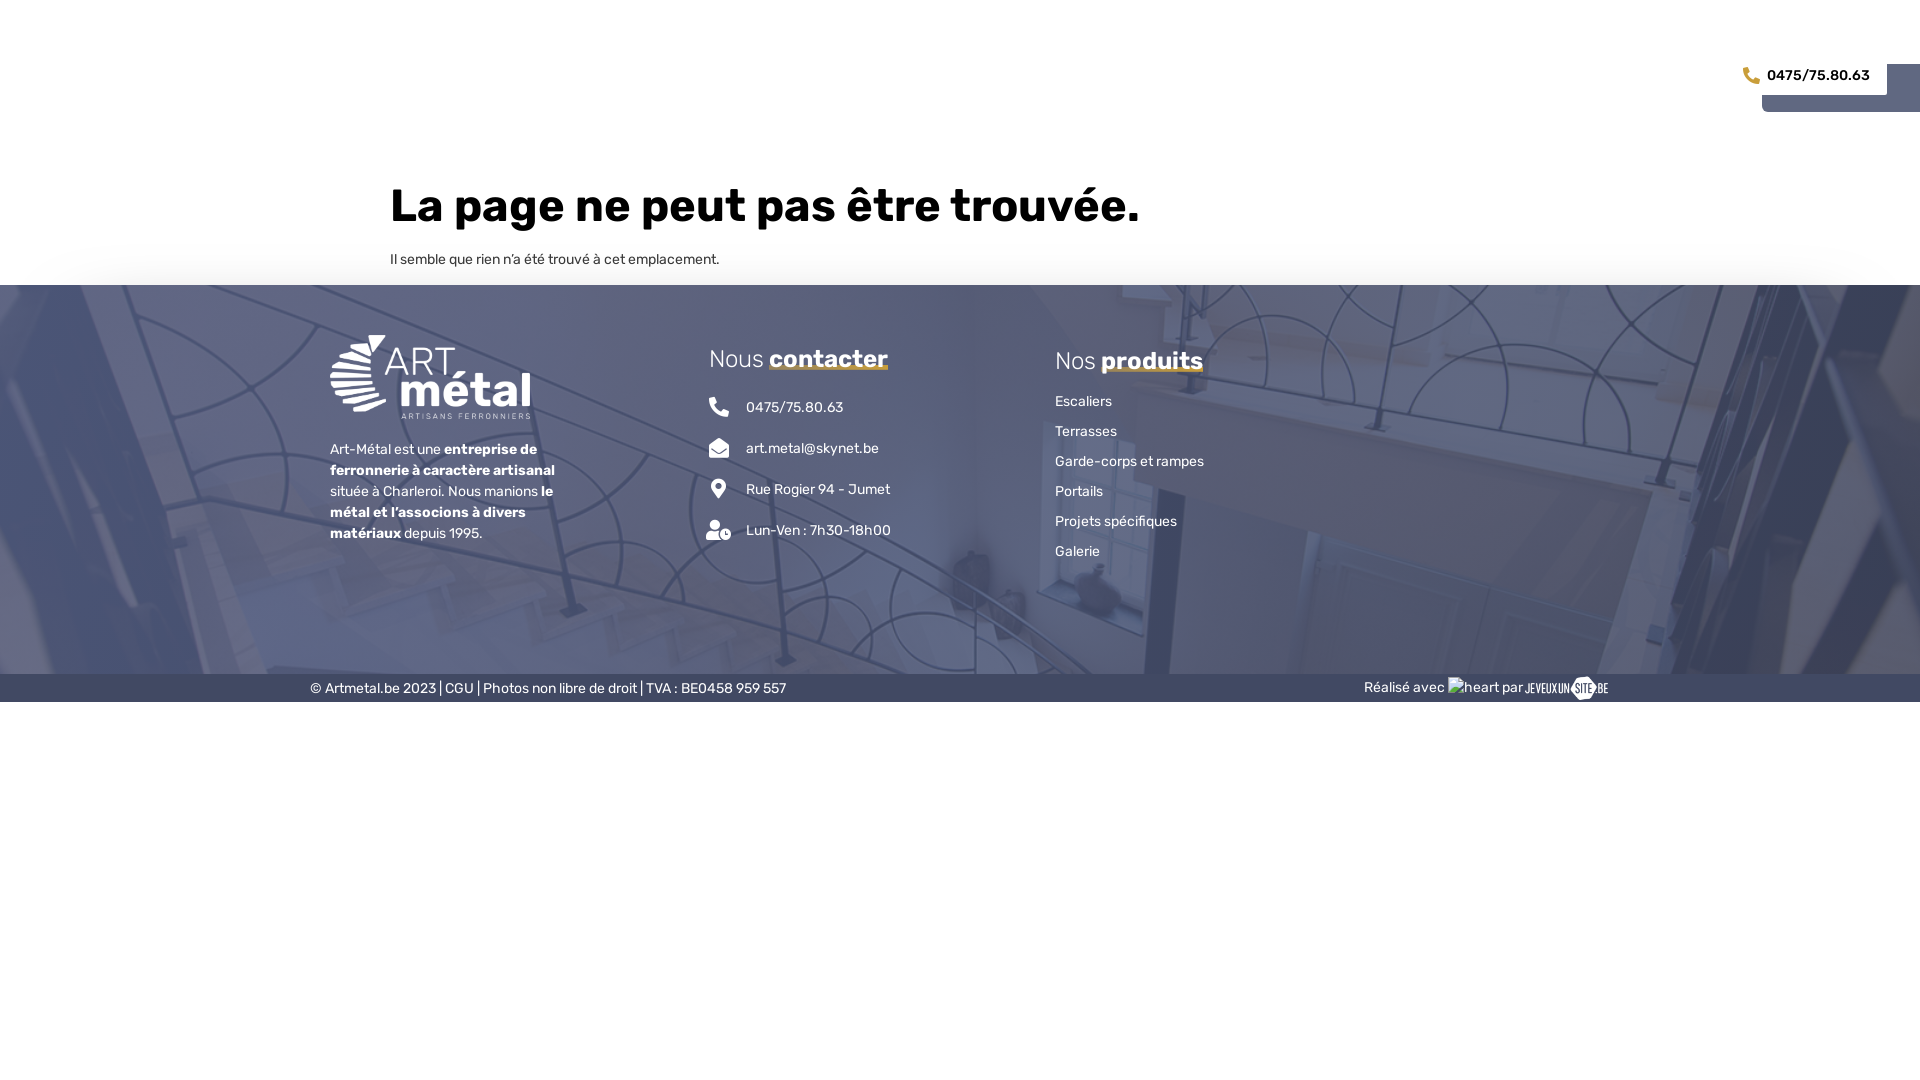 The width and height of the screenshot is (1920, 1080). I want to click on art.metal@skynet.be, so click(812, 448).